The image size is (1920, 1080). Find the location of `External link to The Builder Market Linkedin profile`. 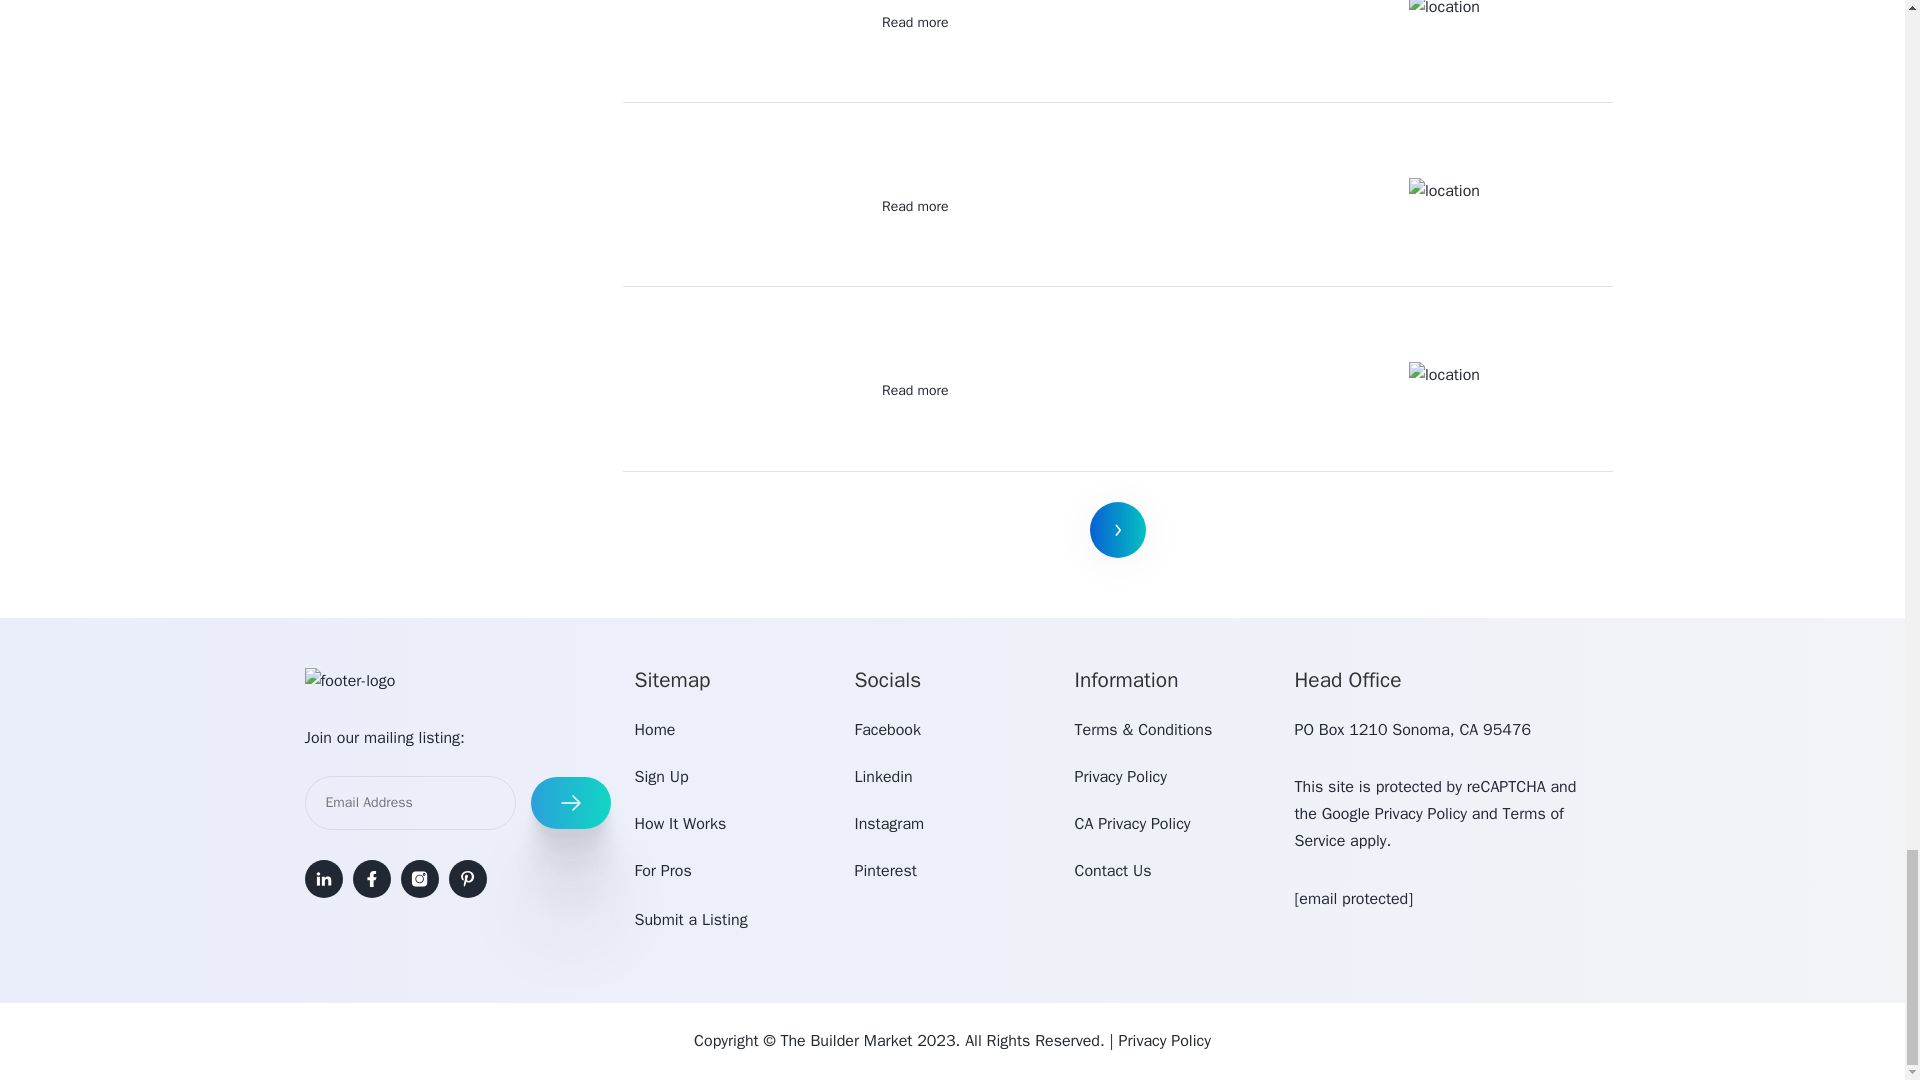

External link to The Builder Market Linkedin profile is located at coordinates (883, 776).